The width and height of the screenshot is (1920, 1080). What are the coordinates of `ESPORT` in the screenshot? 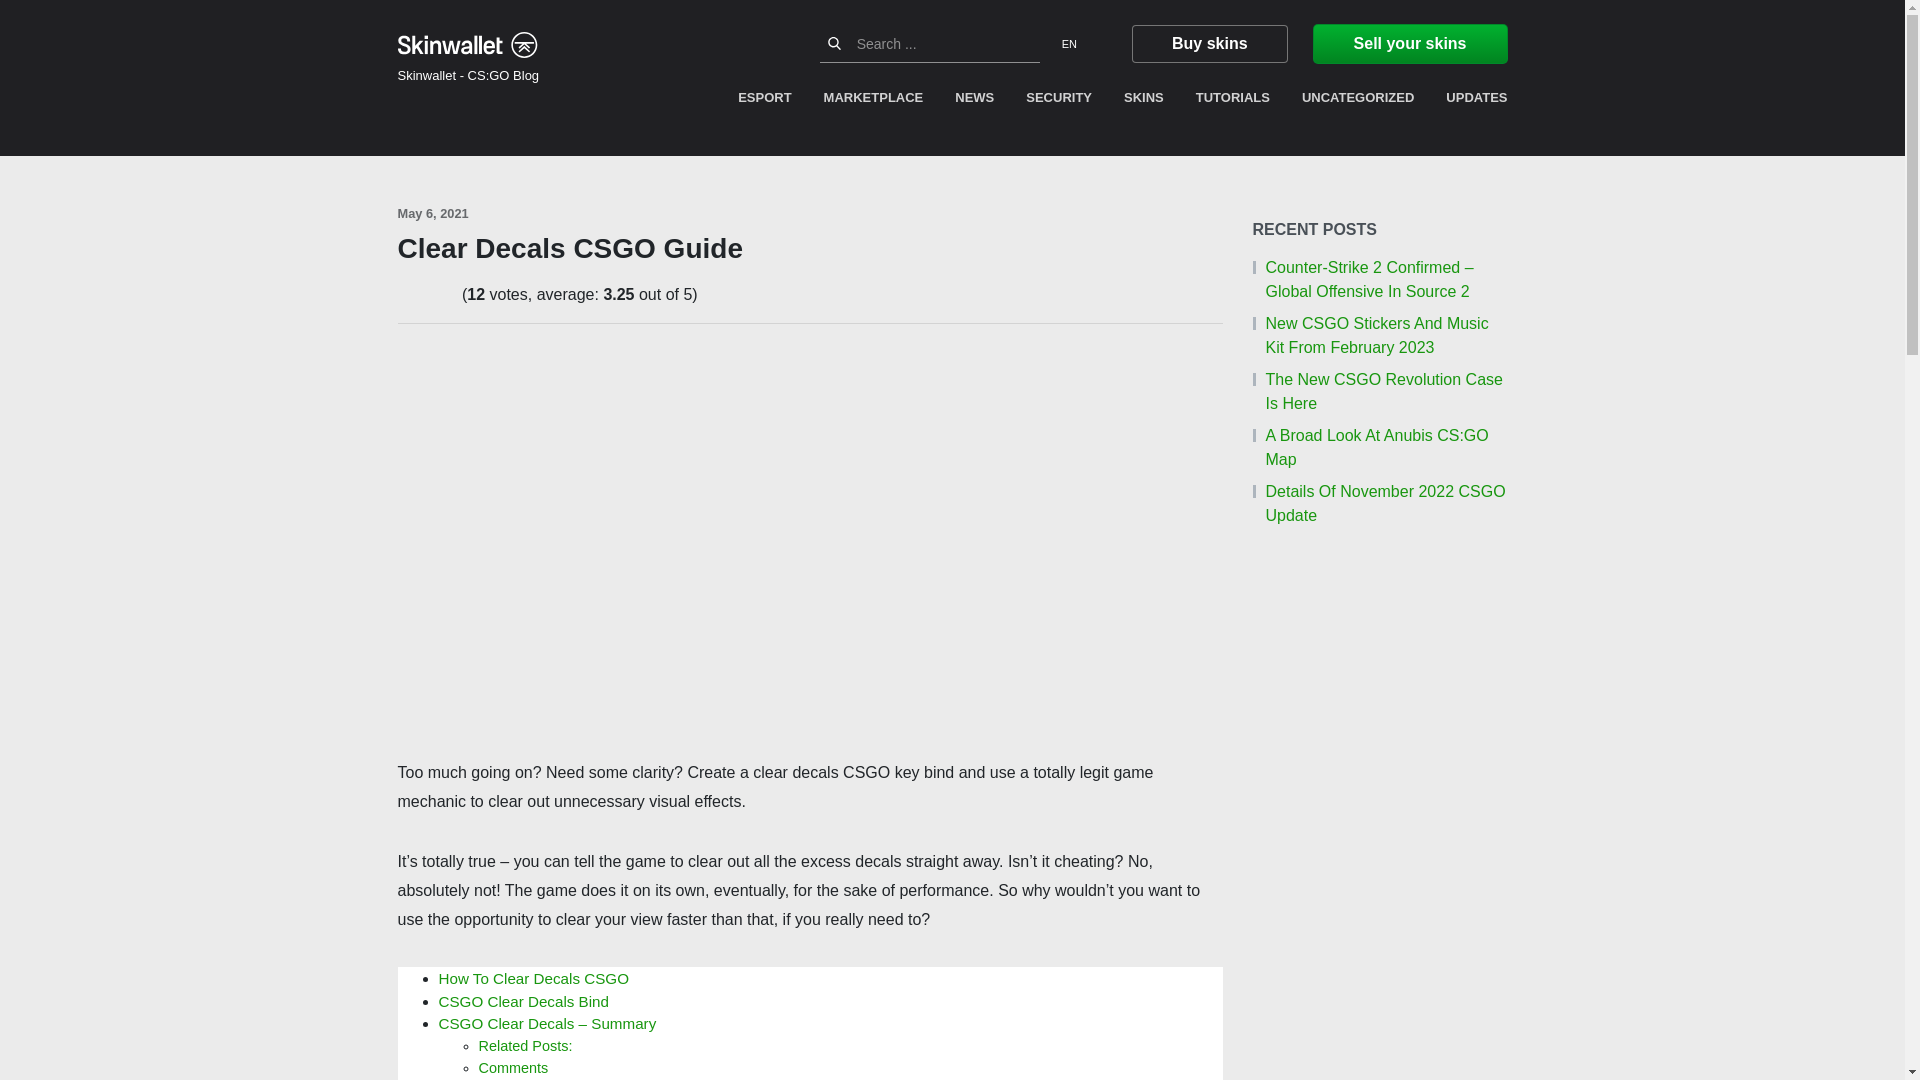 It's located at (772, 97).